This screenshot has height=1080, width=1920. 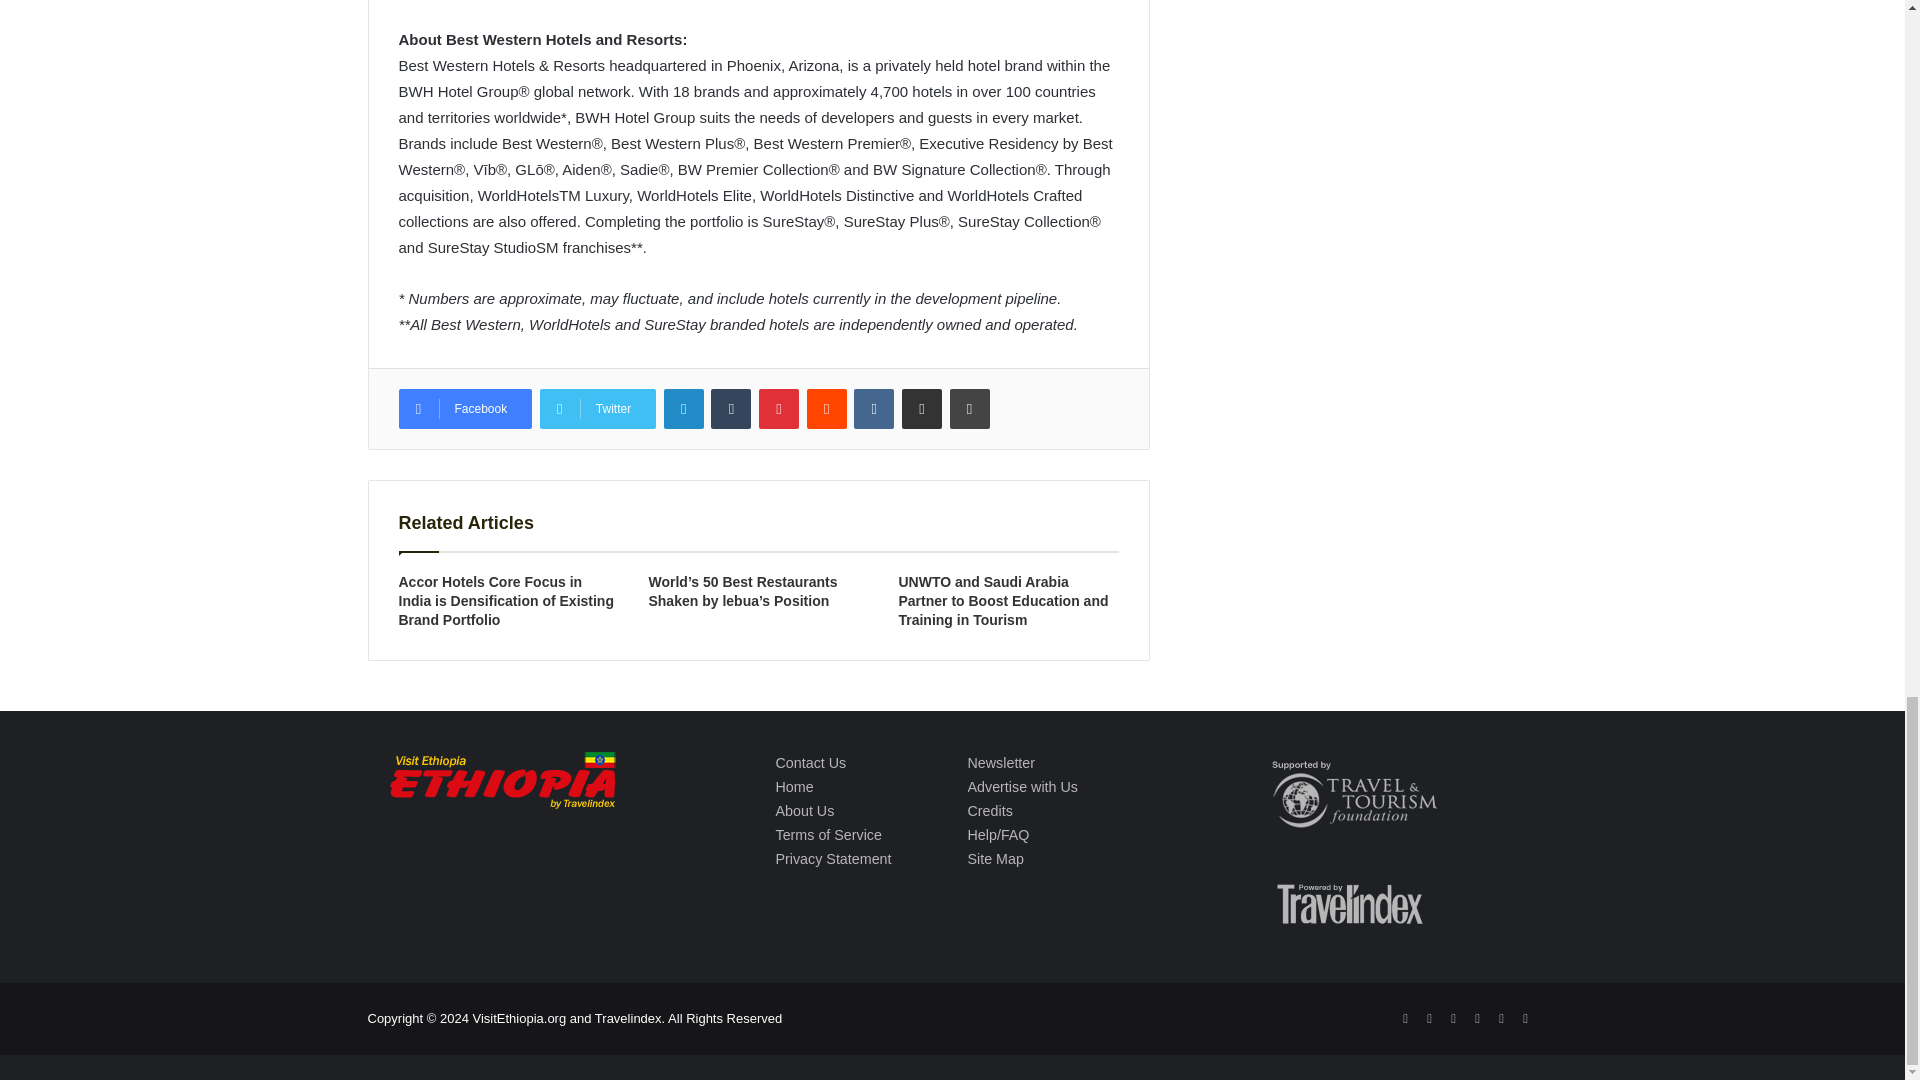 What do you see at coordinates (598, 408) in the screenshot?
I see `Twitter` at bounding box center [598, 408].